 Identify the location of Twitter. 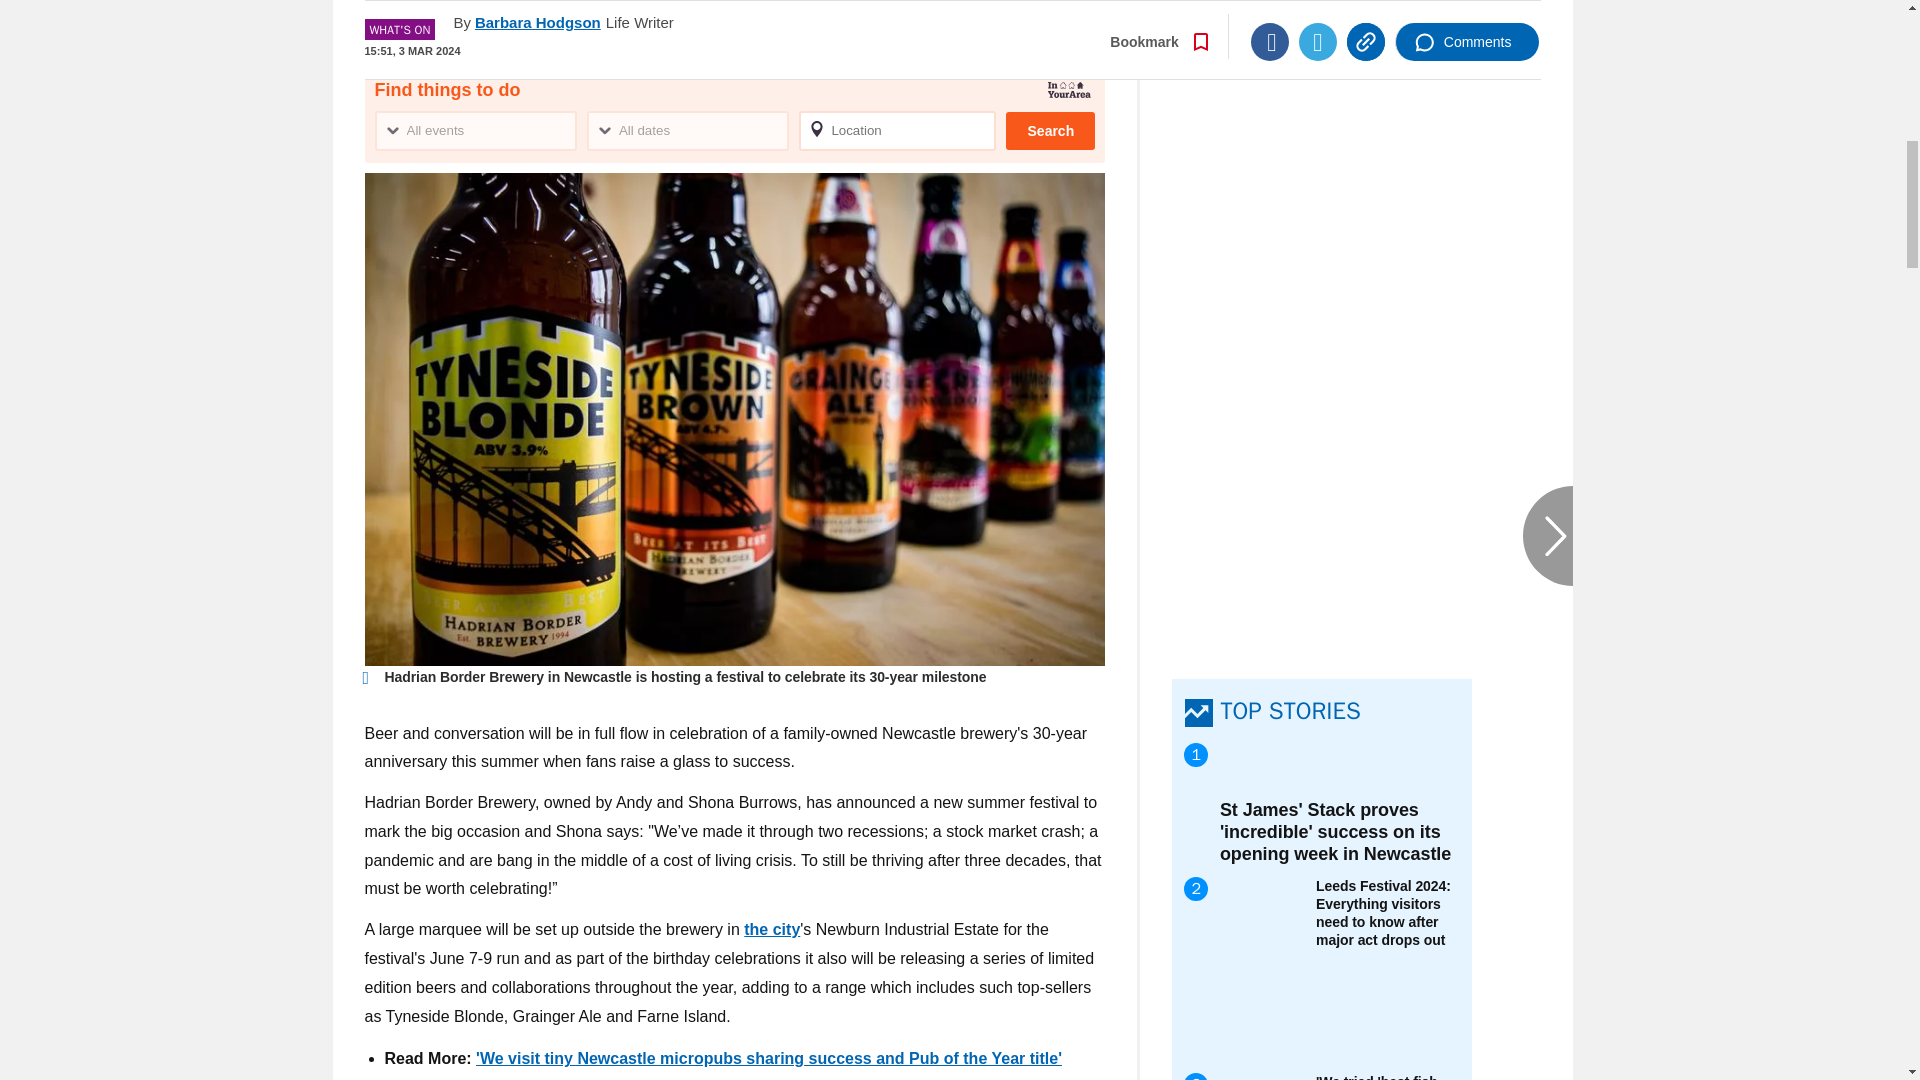
(1318, 14).